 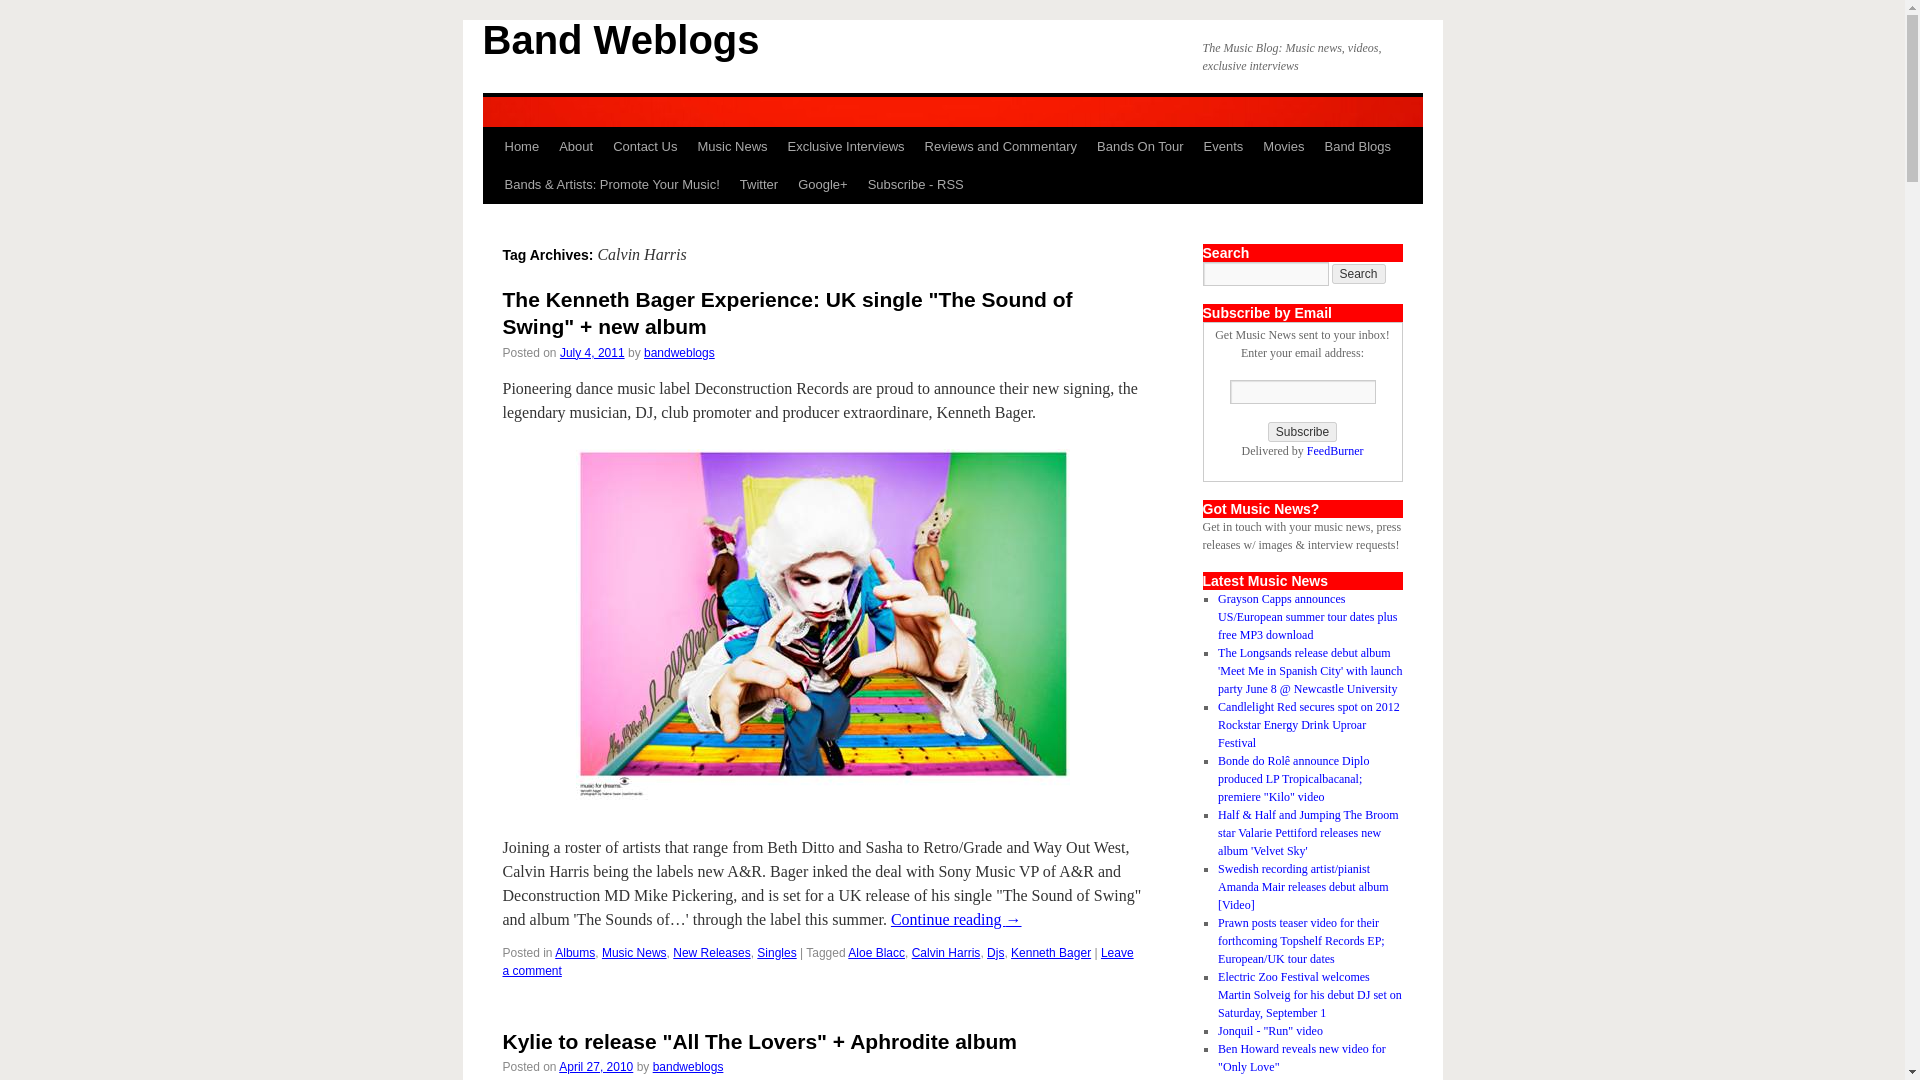 I want to click on Djs, so click(x=995, y=953).